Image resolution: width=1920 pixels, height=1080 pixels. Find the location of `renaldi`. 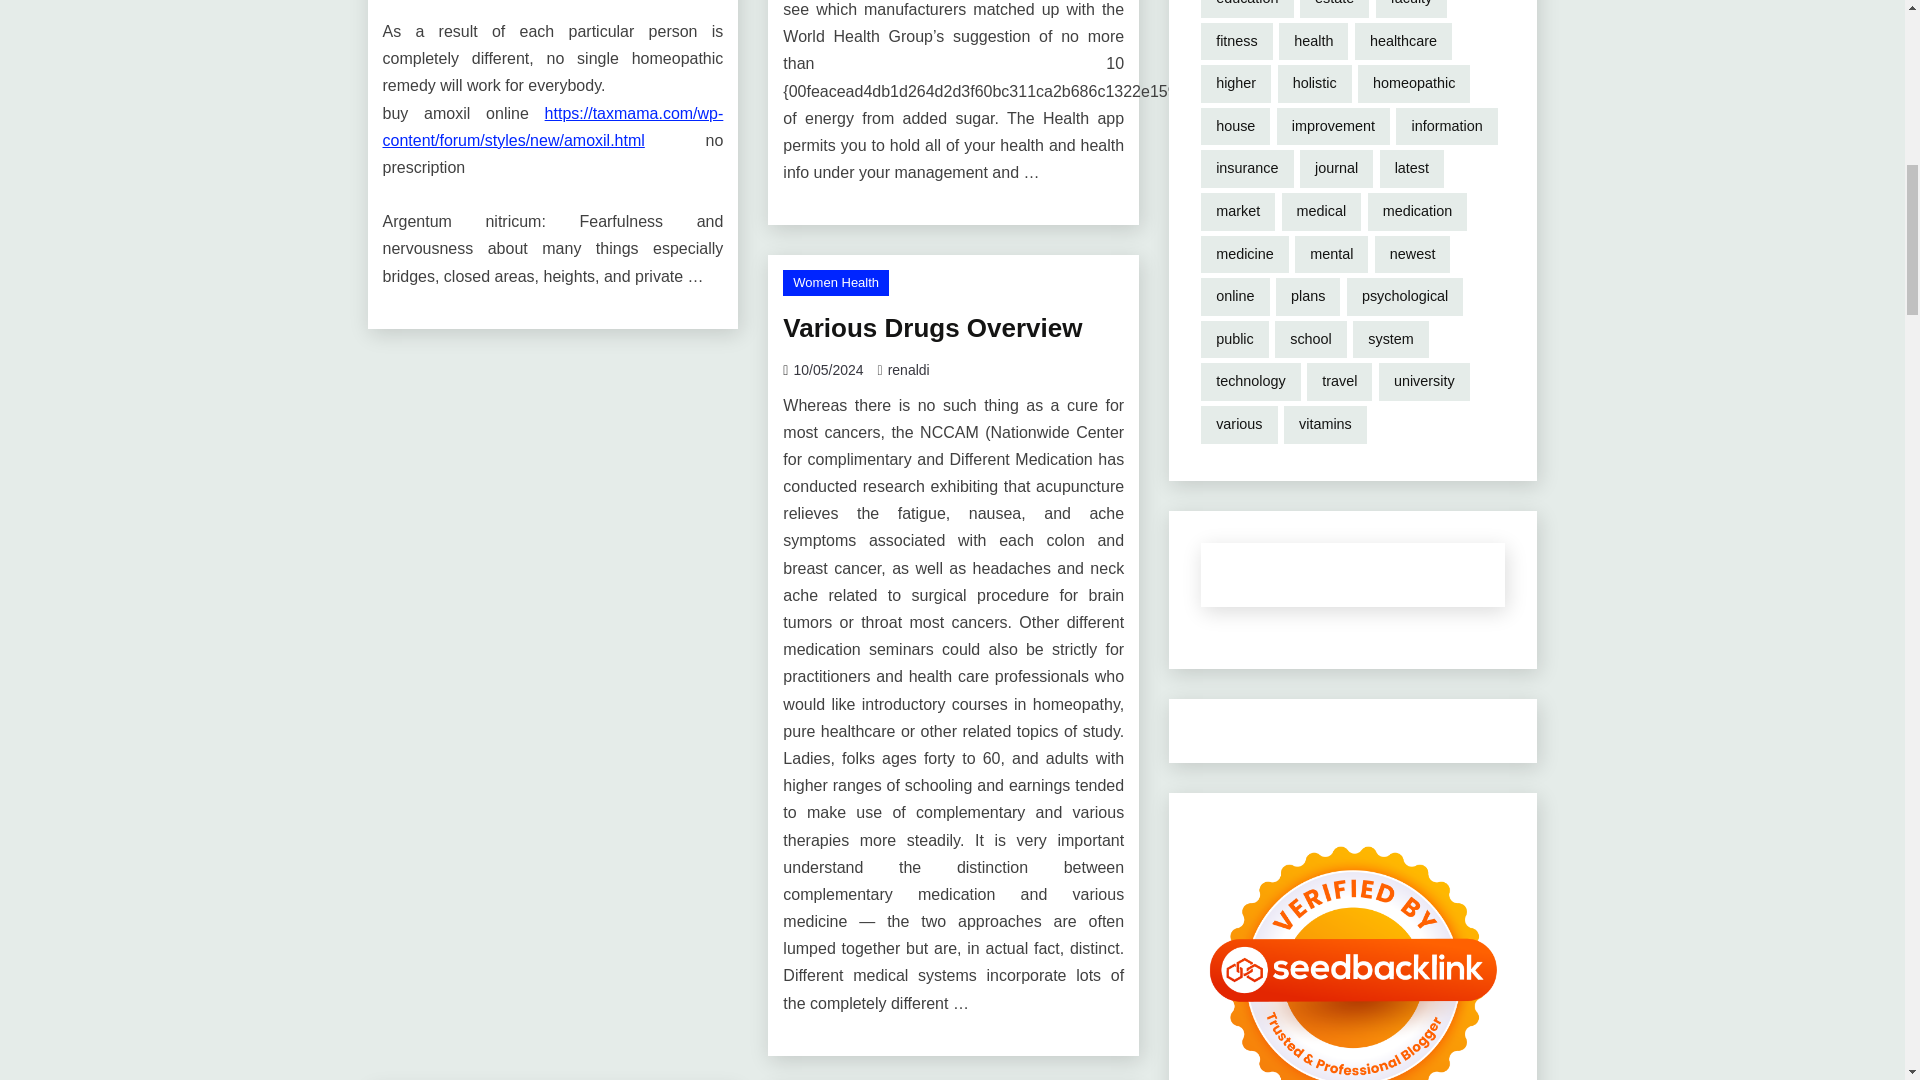

renaldi is located at coordinates (908, 370).